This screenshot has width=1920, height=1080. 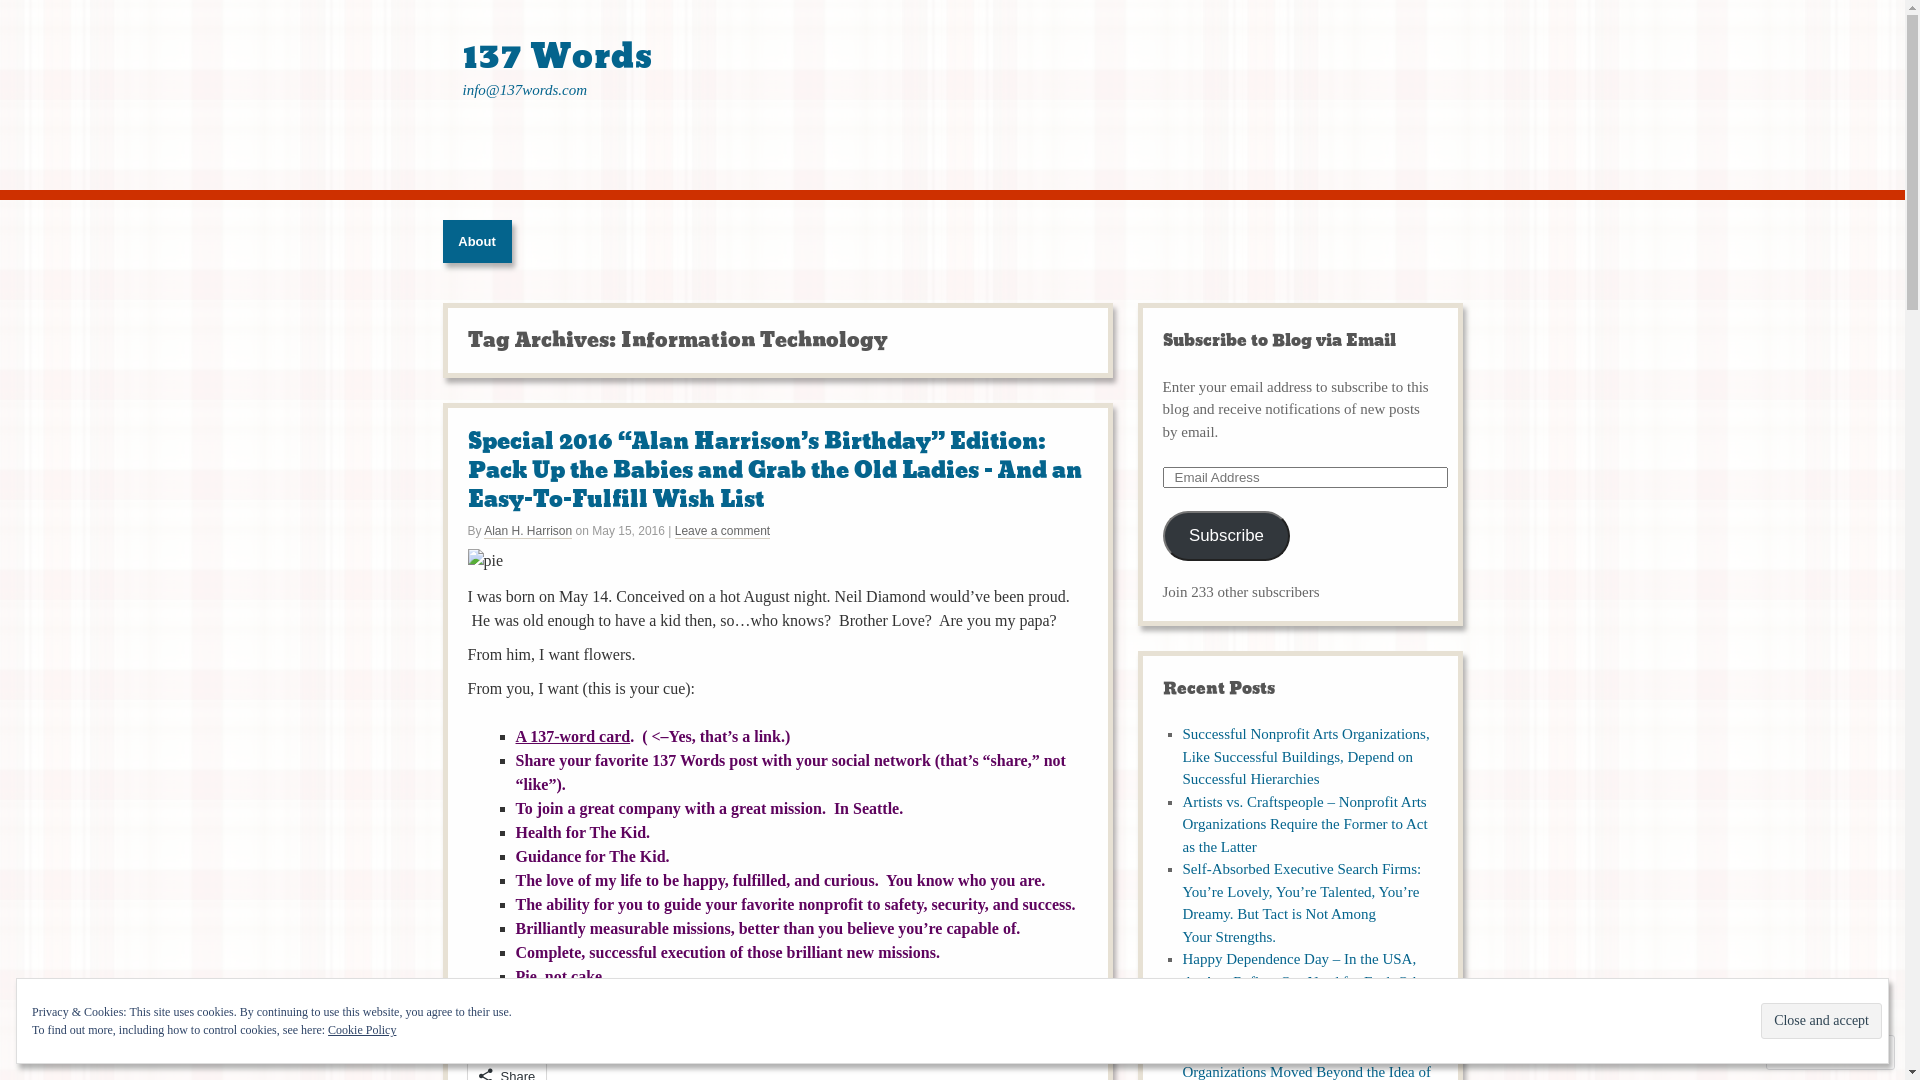 I want to click on Leave a comment, so click(x=722, y=532).